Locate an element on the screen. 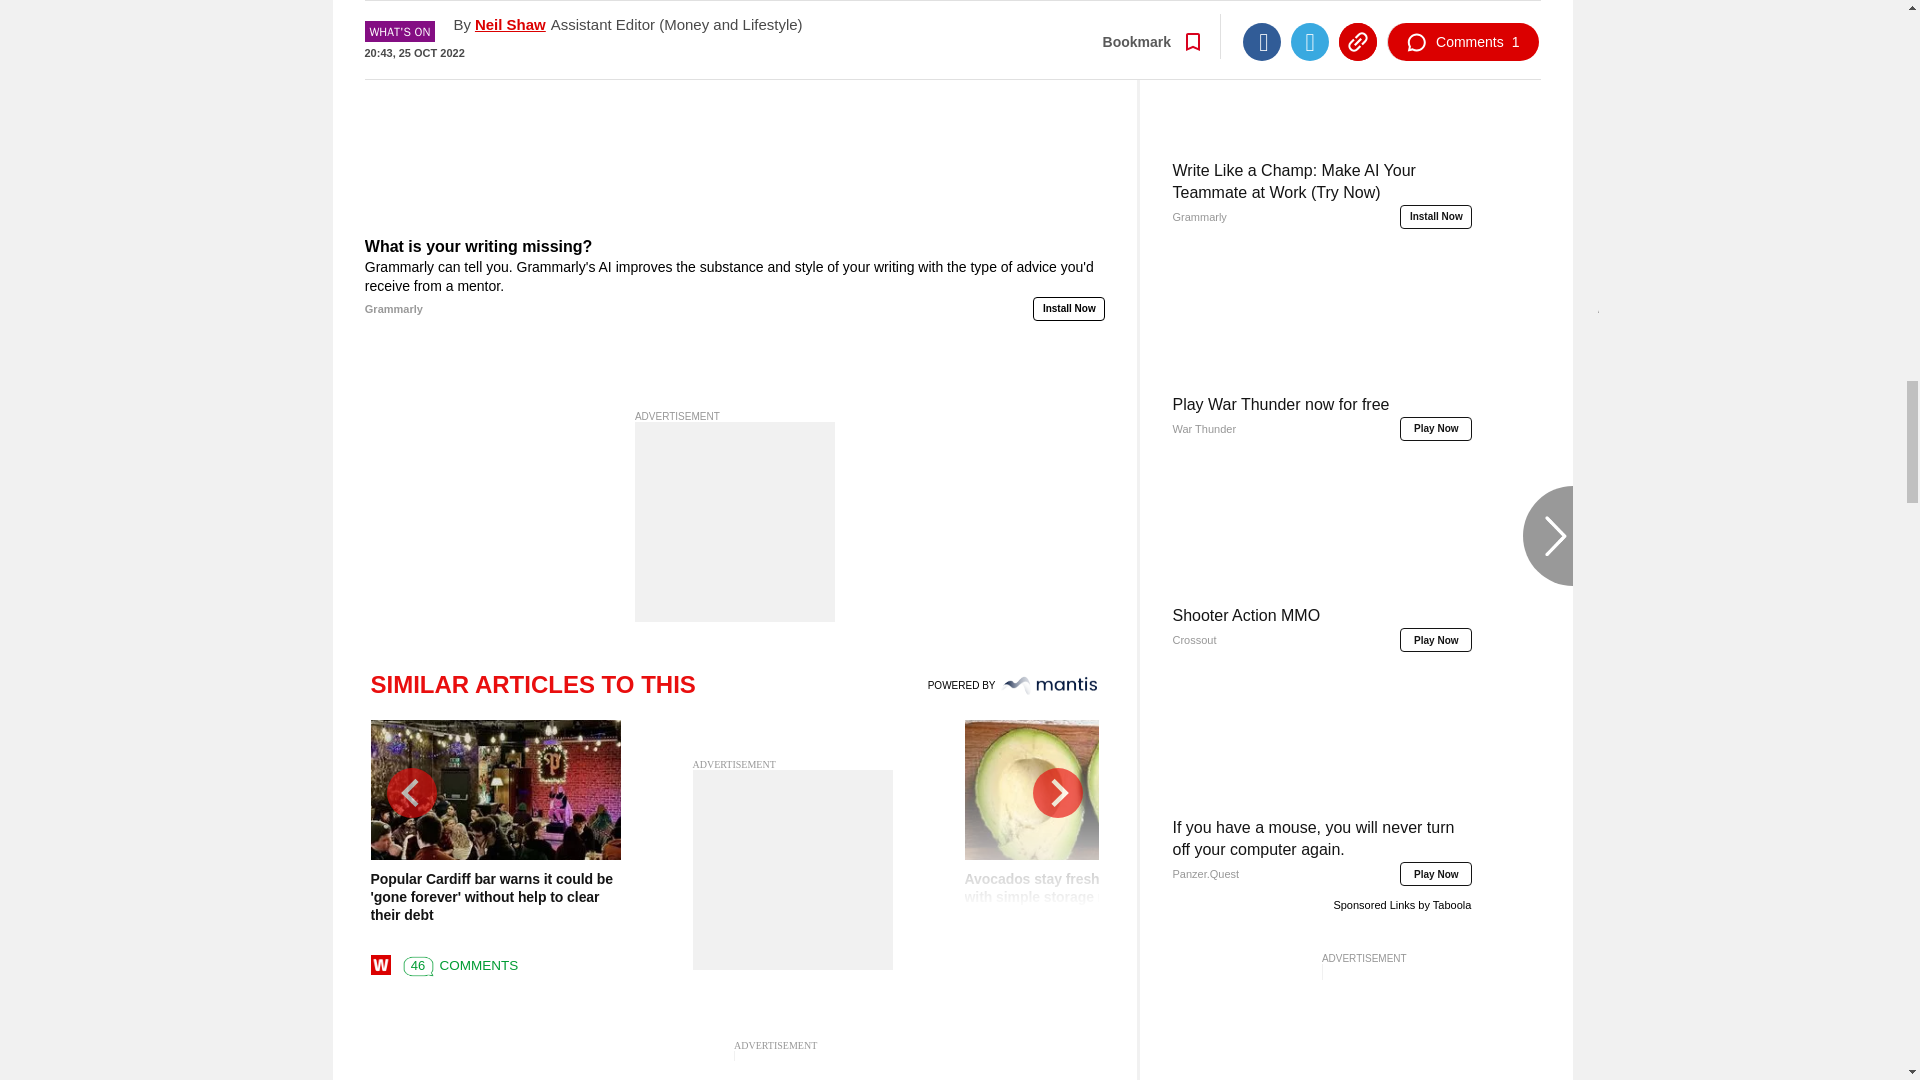 Image resolution: width=1920 pixels, height=1080 pixels. What is your writing missing? is located at coordinates (734, 116).